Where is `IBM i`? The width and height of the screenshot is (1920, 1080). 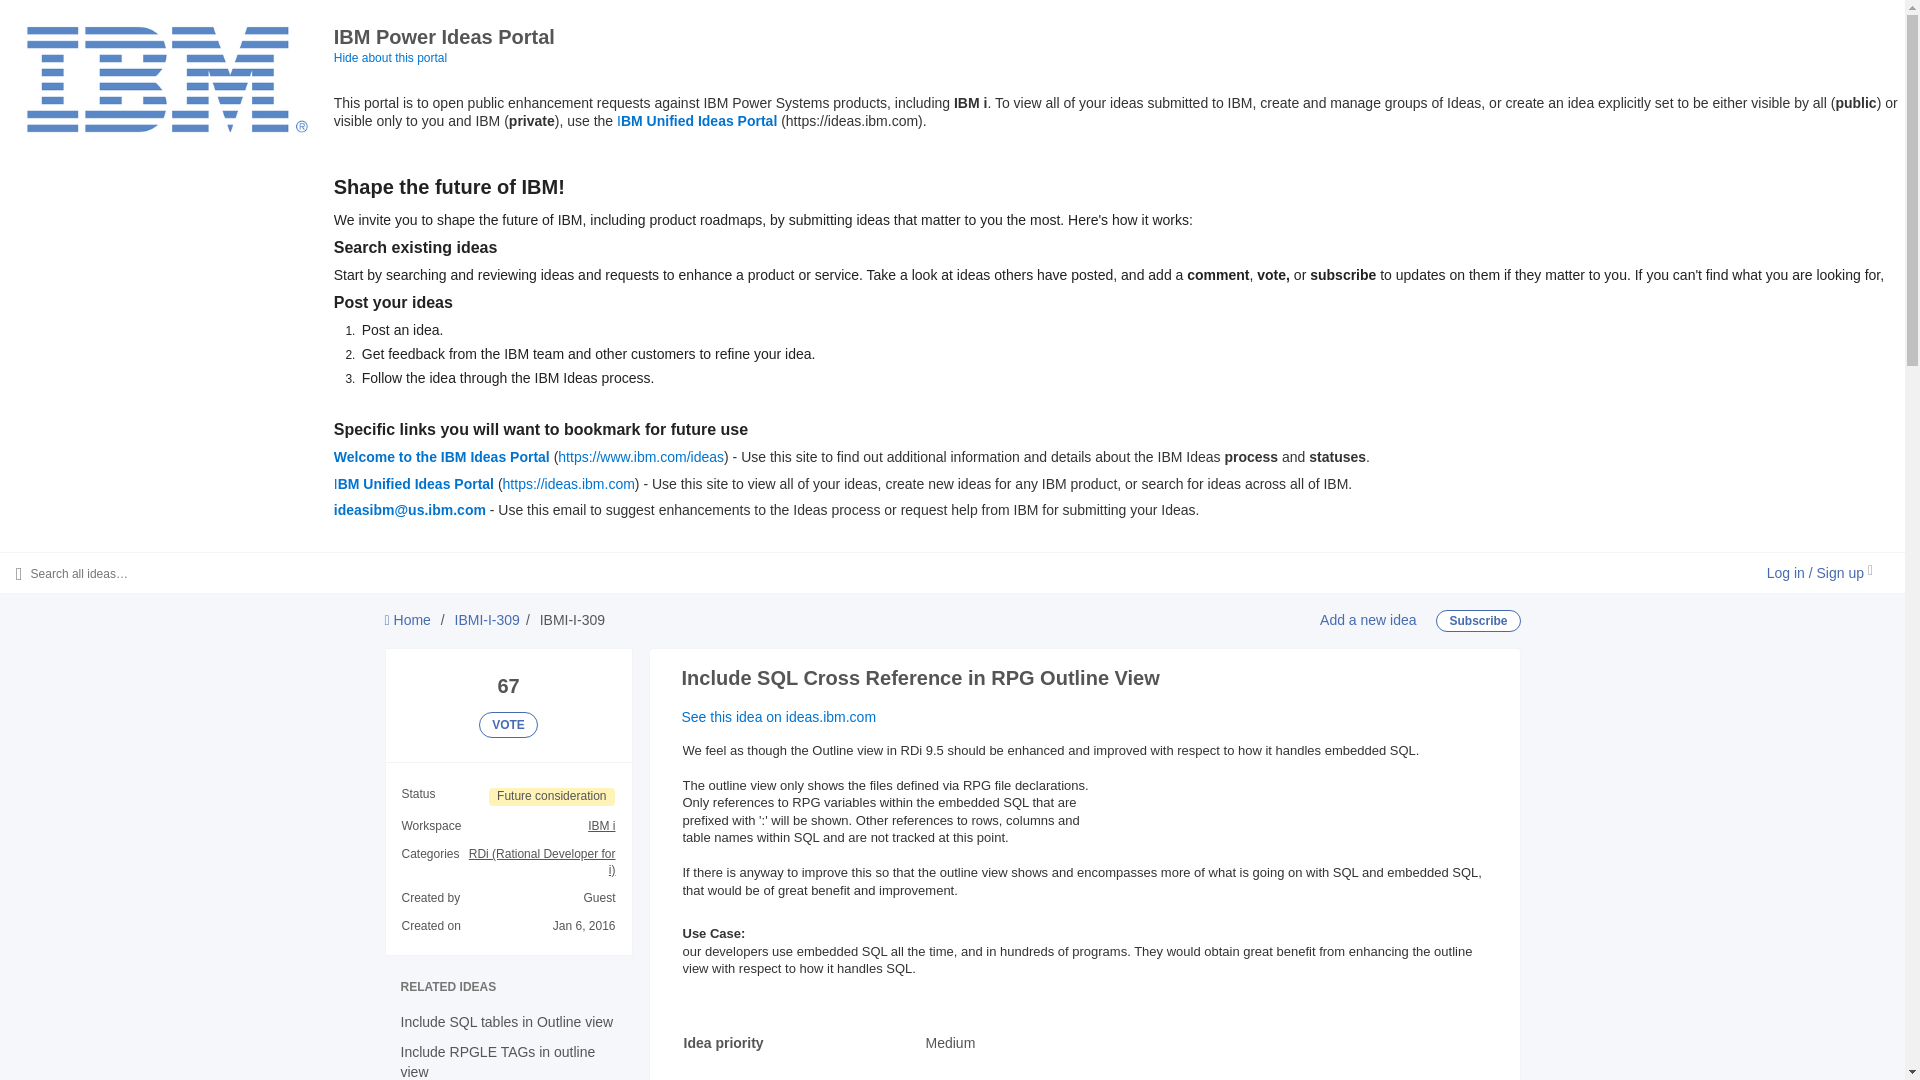
IBM i is located at coordinates (600, 826).